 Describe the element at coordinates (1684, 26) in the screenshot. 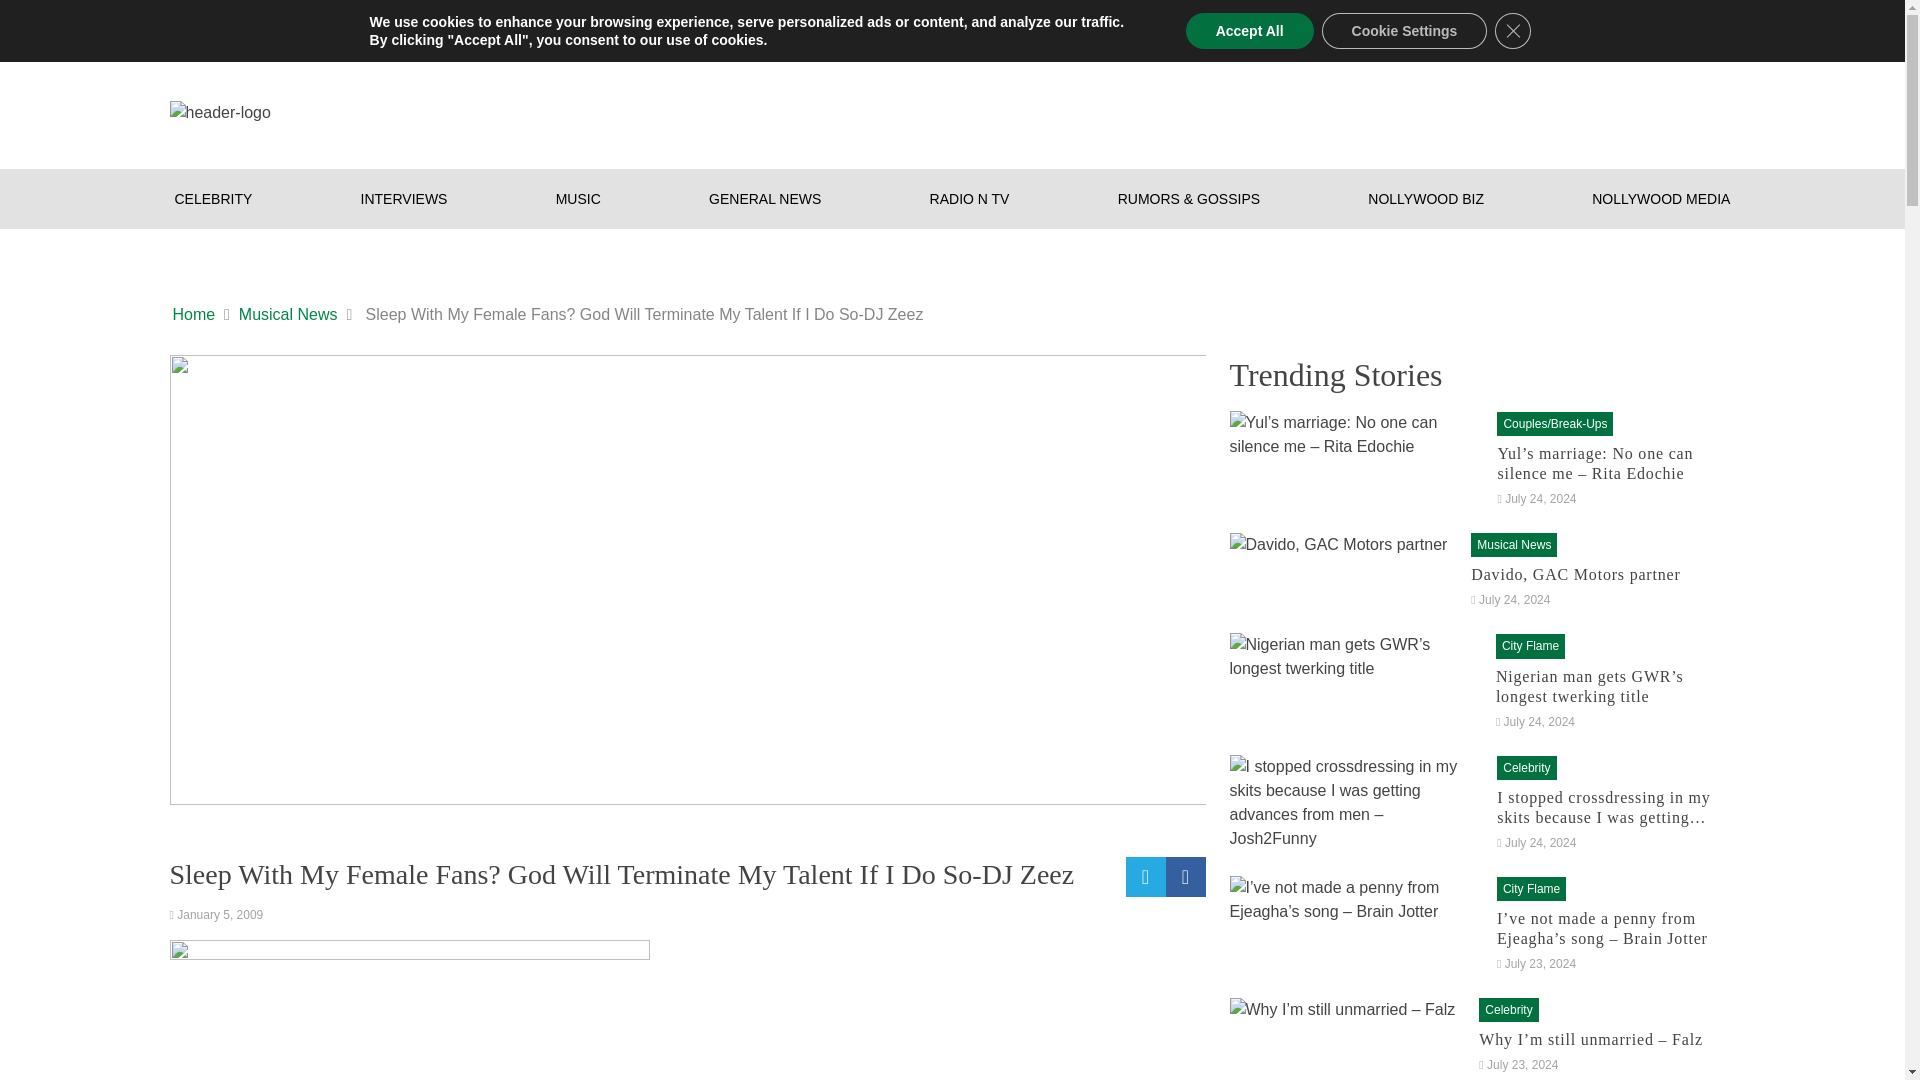

I see `Twitter` at that location.